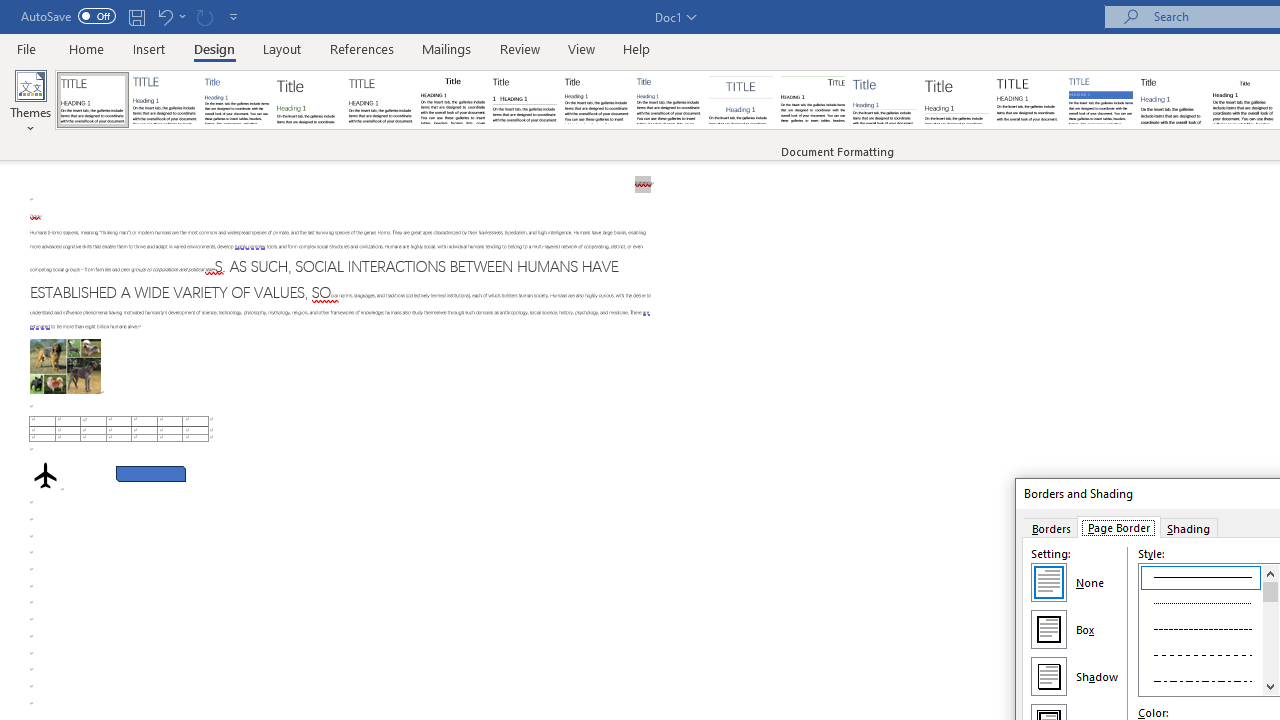  What do you see at coordinates (452, 100) in the screenshot?
I see `Black & White (Classic)` at bounding box center [452, 100].